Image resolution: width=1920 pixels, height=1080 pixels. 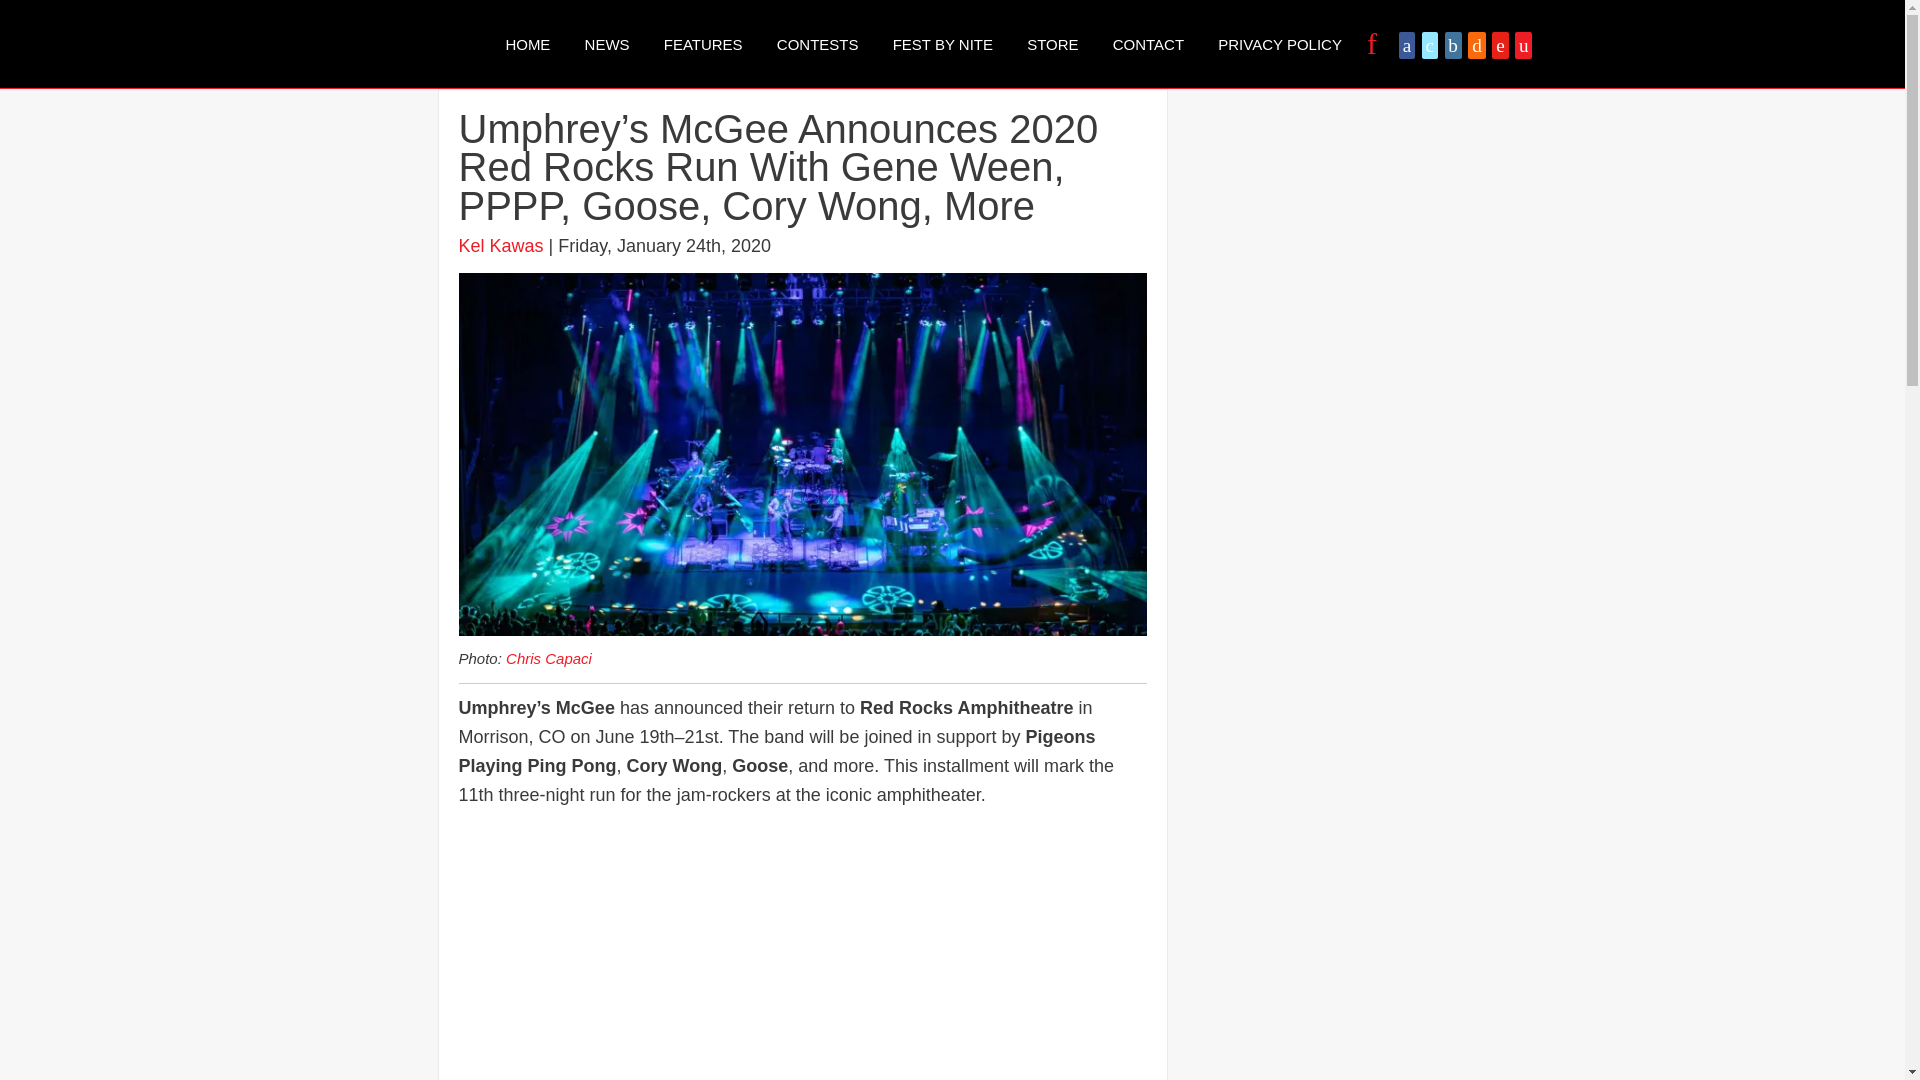 I want to click on L4LM, so click(x=406, y=43).